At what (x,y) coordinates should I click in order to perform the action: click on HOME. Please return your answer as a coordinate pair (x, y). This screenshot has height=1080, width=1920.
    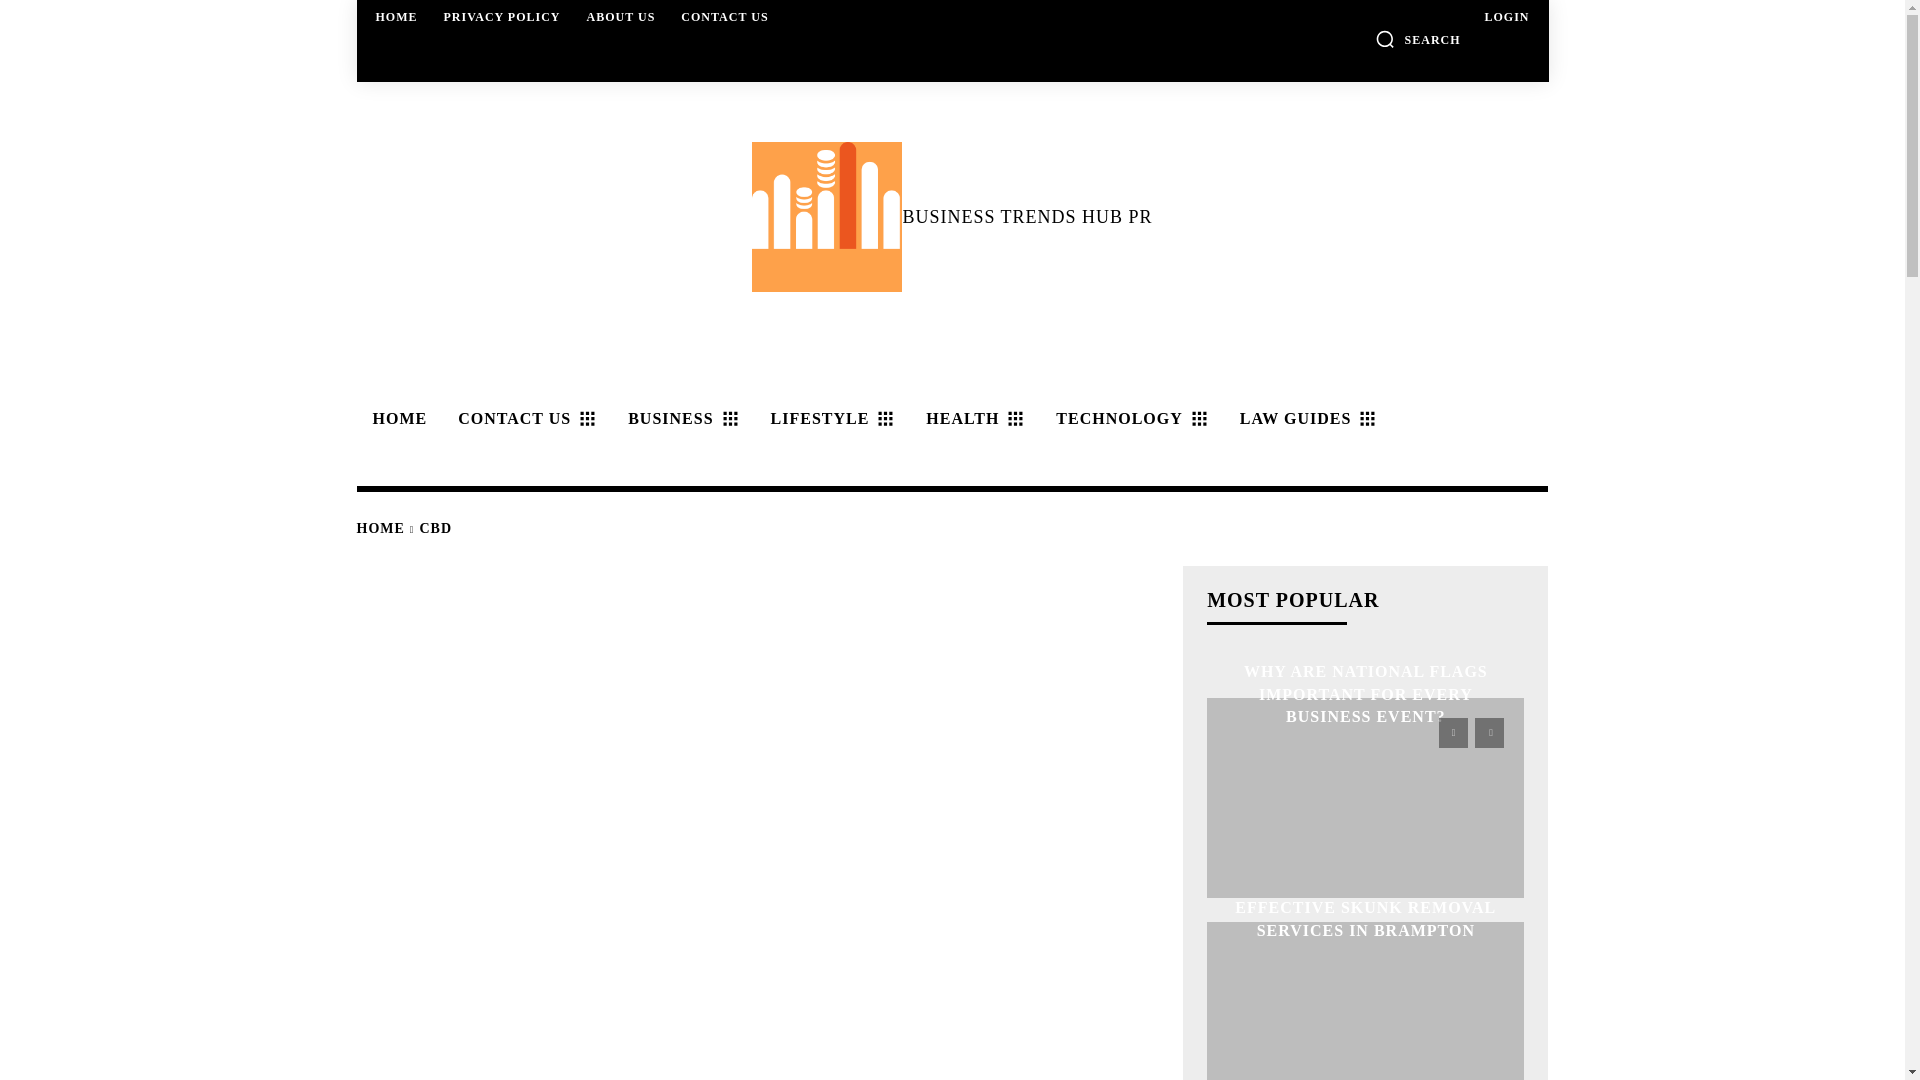
    Looking at the image, I should click on (397, 16).